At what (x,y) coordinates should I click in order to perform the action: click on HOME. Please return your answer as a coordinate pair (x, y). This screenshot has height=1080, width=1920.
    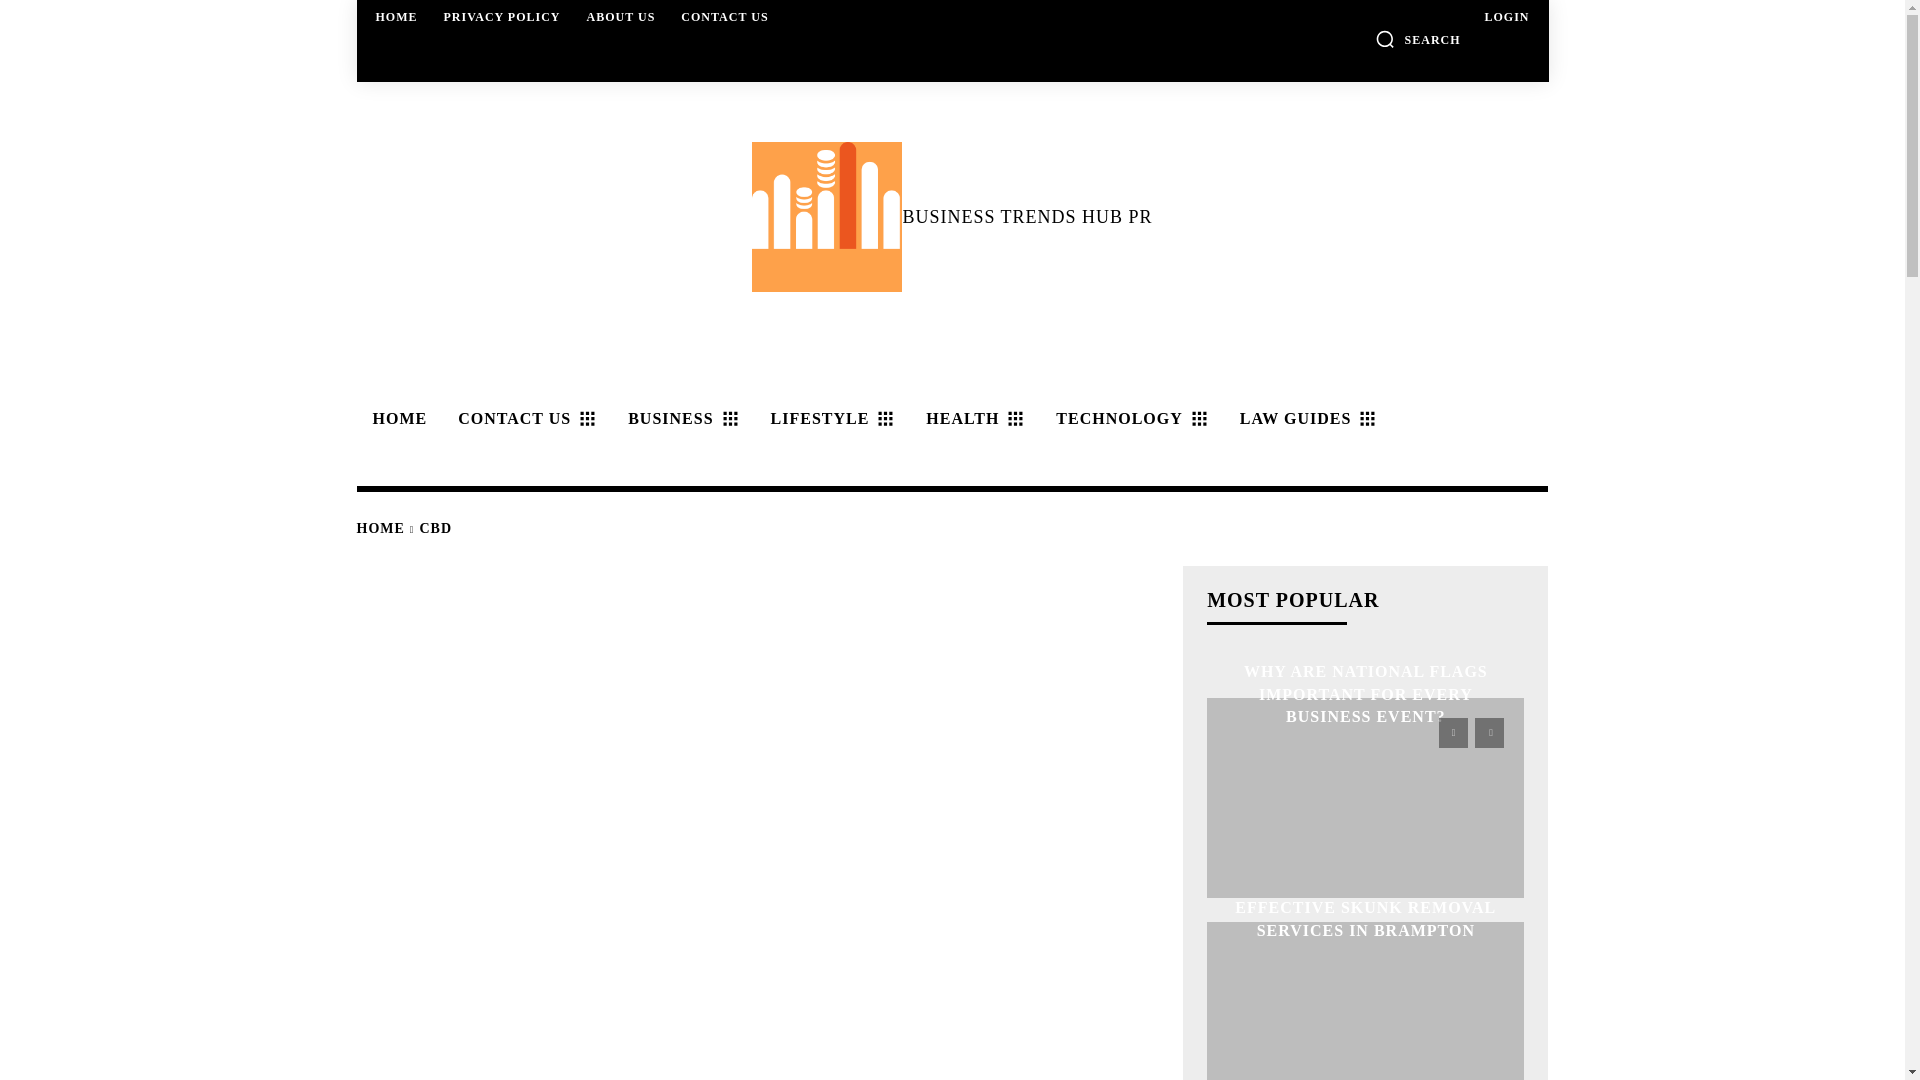
    Looking at the image, I should click on (397, 16).